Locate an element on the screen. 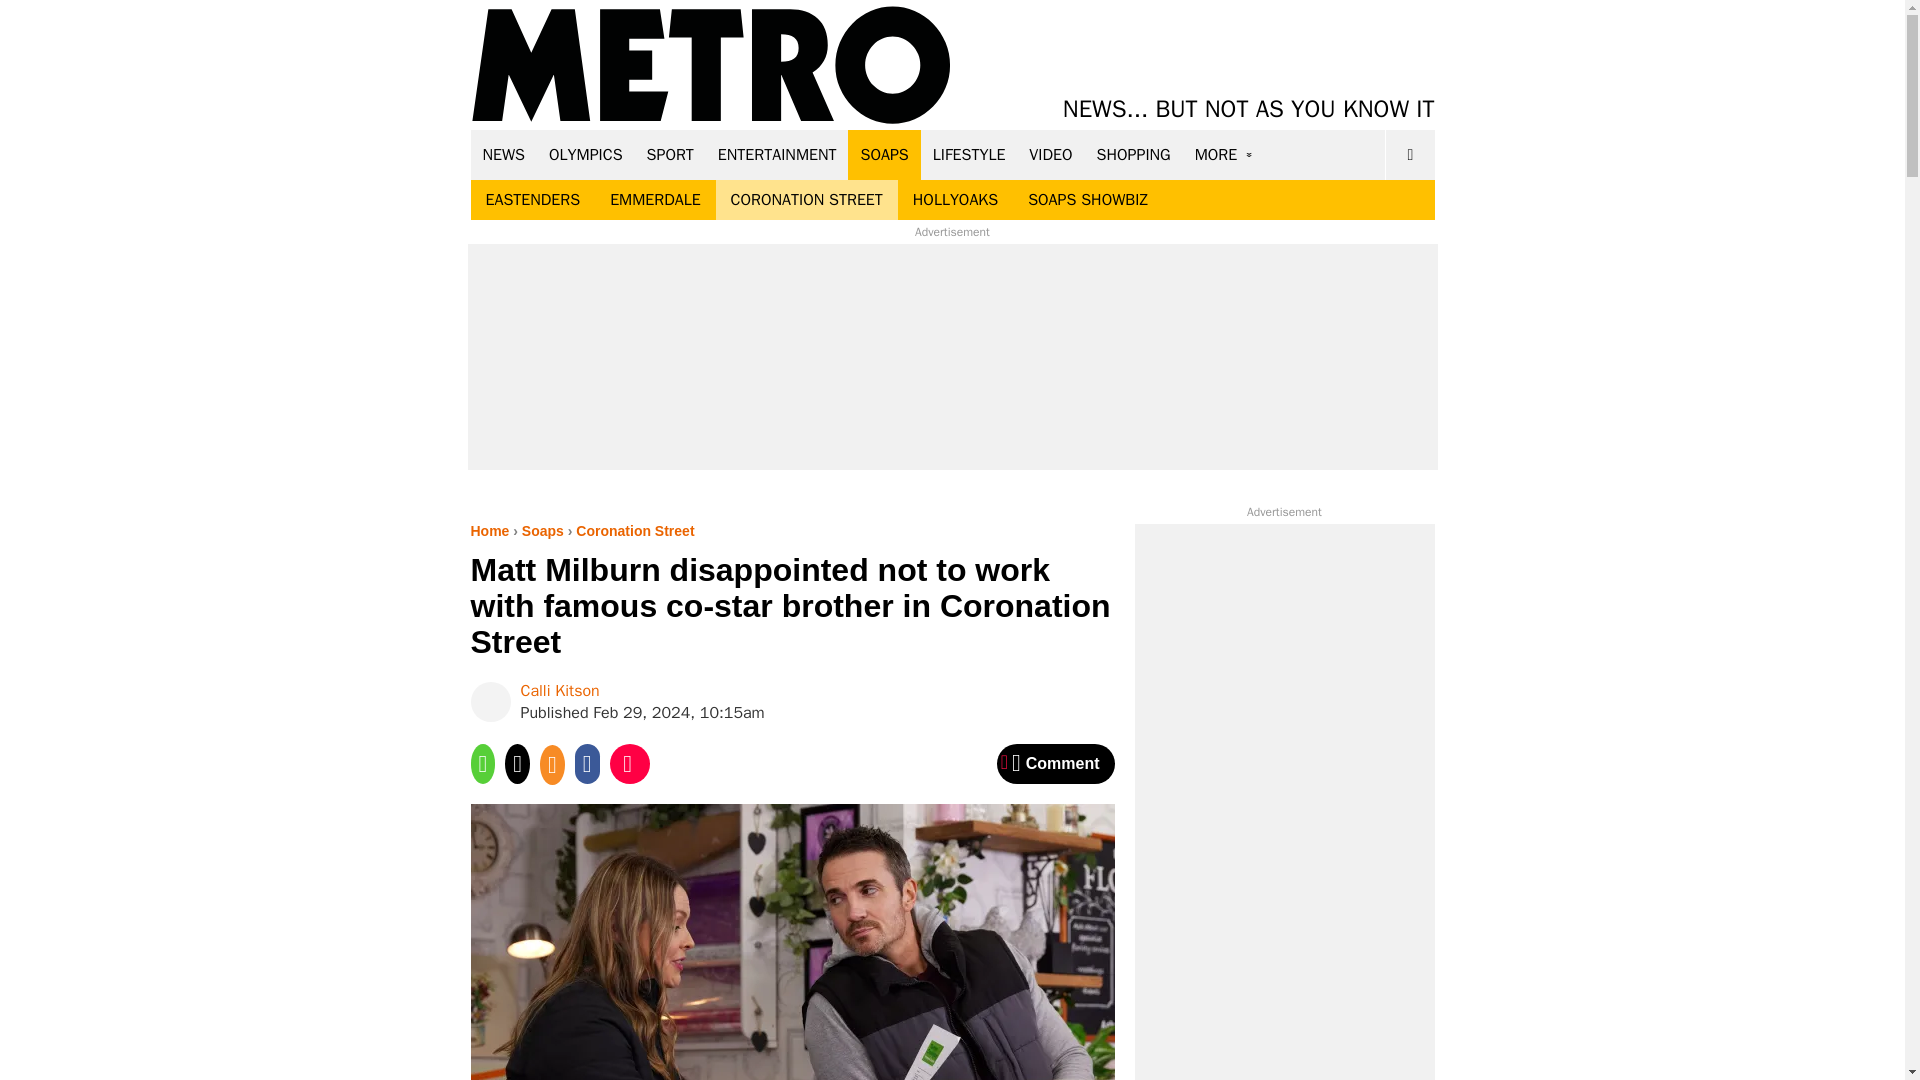 The height and width of the screenshot is (1080, 1920). OLYMPICS is located at coordinates (586, 154).